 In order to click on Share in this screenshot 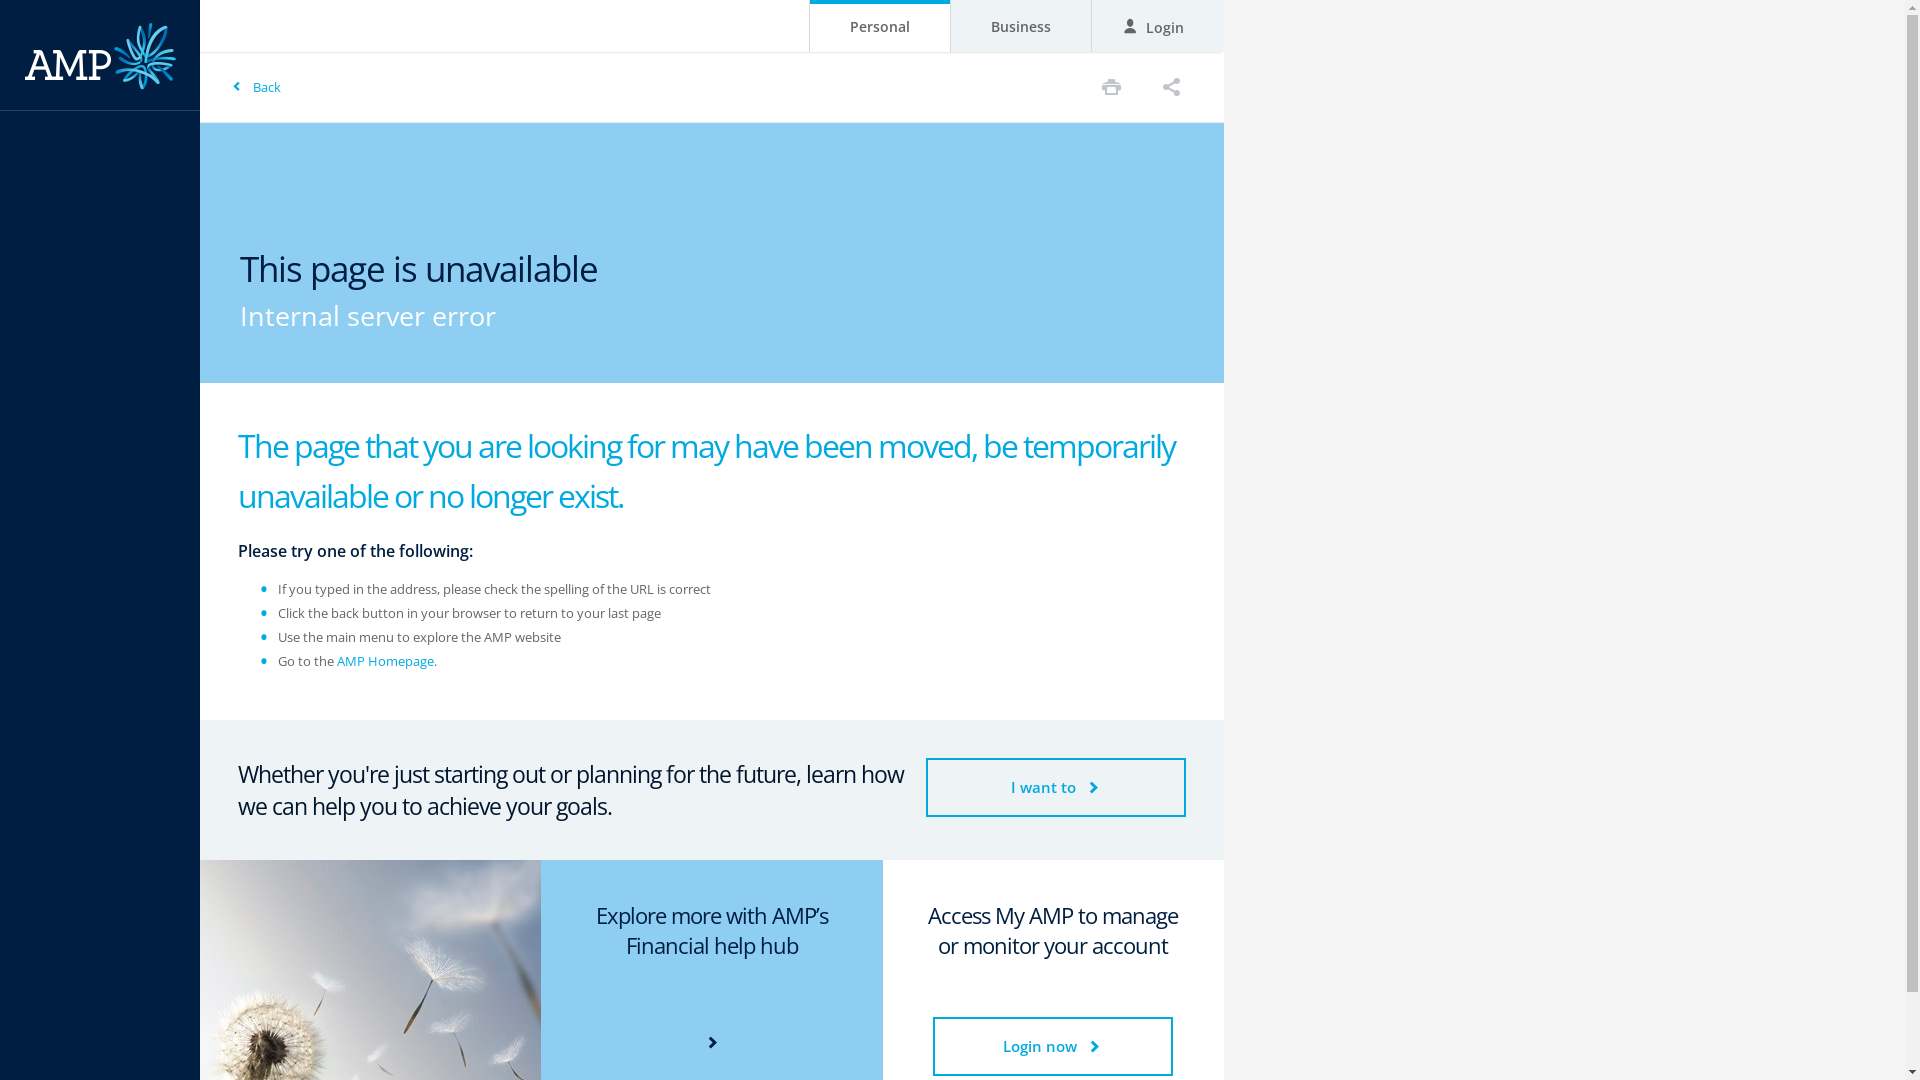, I will do `click(1172, 86)`.